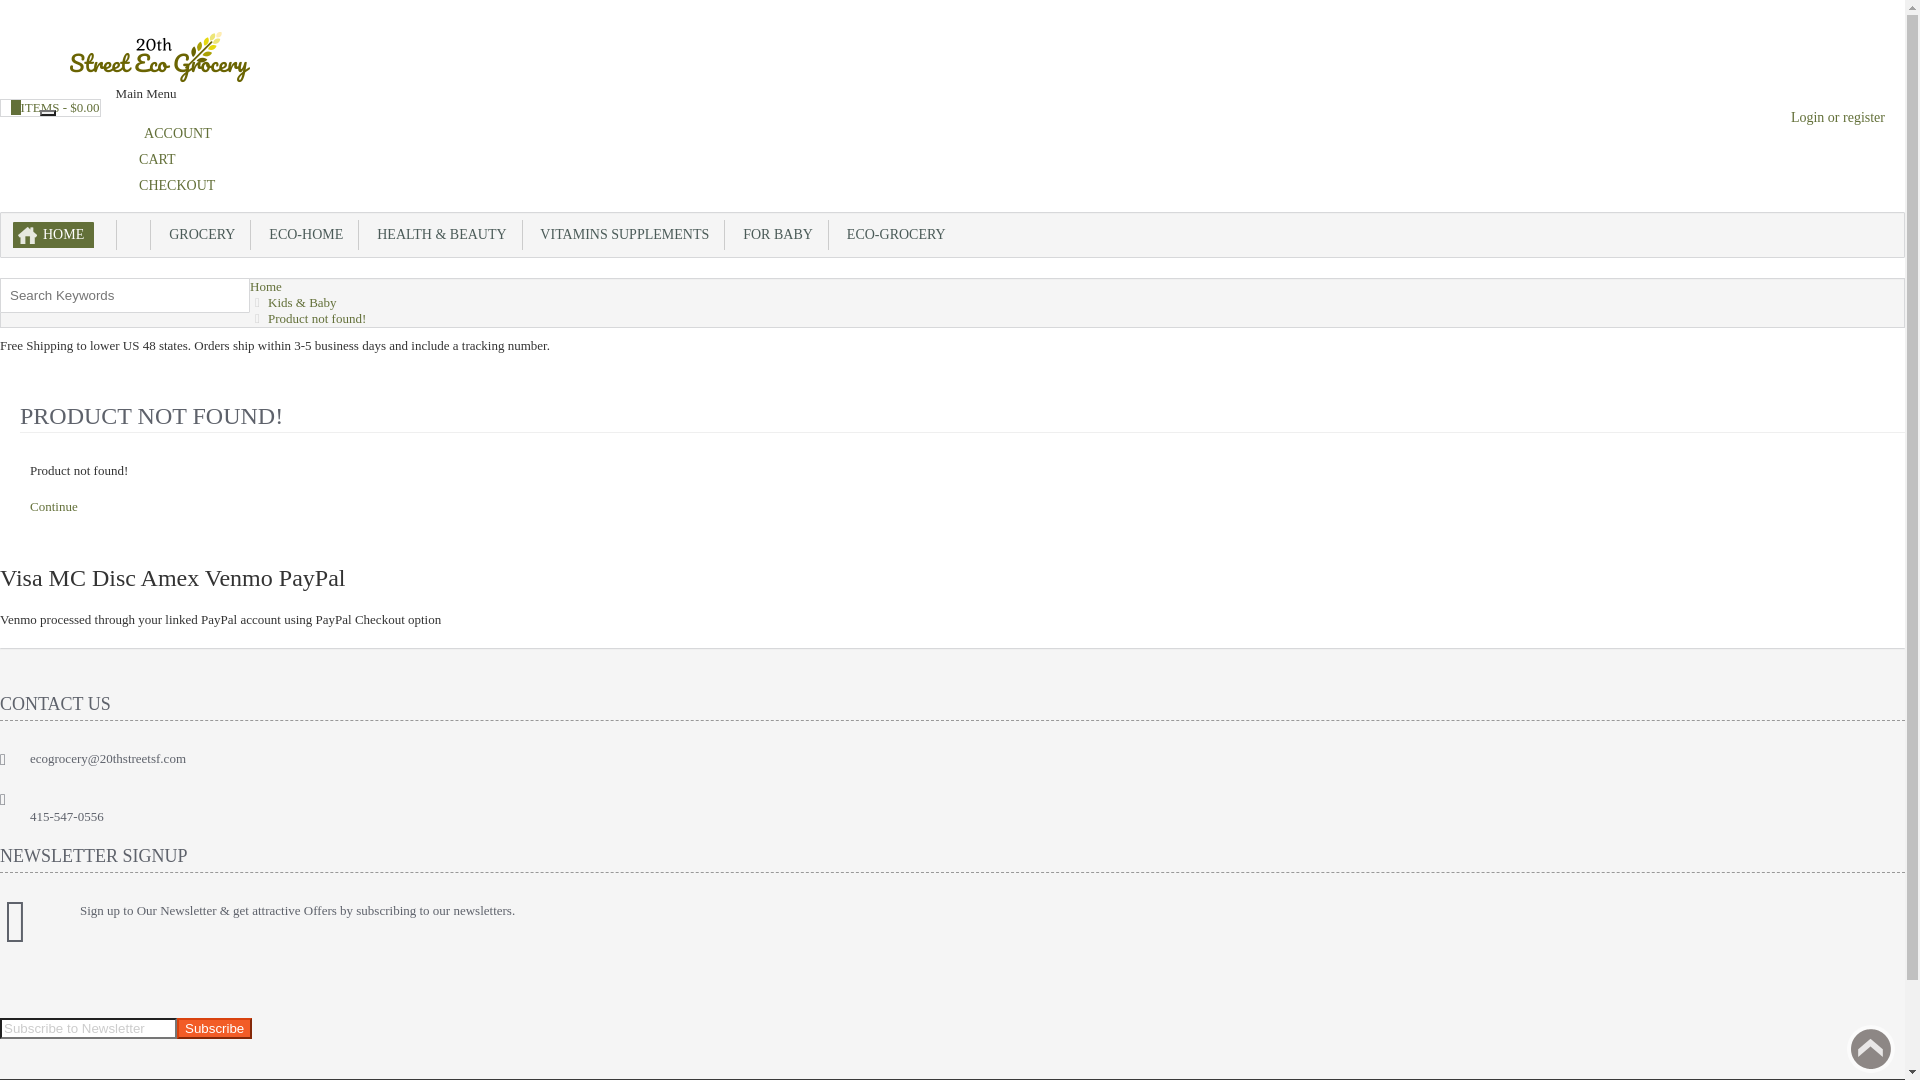 The image size is (1920, 1080). I want to click on   HEALTH & BEAUTY, so click(440, 235).